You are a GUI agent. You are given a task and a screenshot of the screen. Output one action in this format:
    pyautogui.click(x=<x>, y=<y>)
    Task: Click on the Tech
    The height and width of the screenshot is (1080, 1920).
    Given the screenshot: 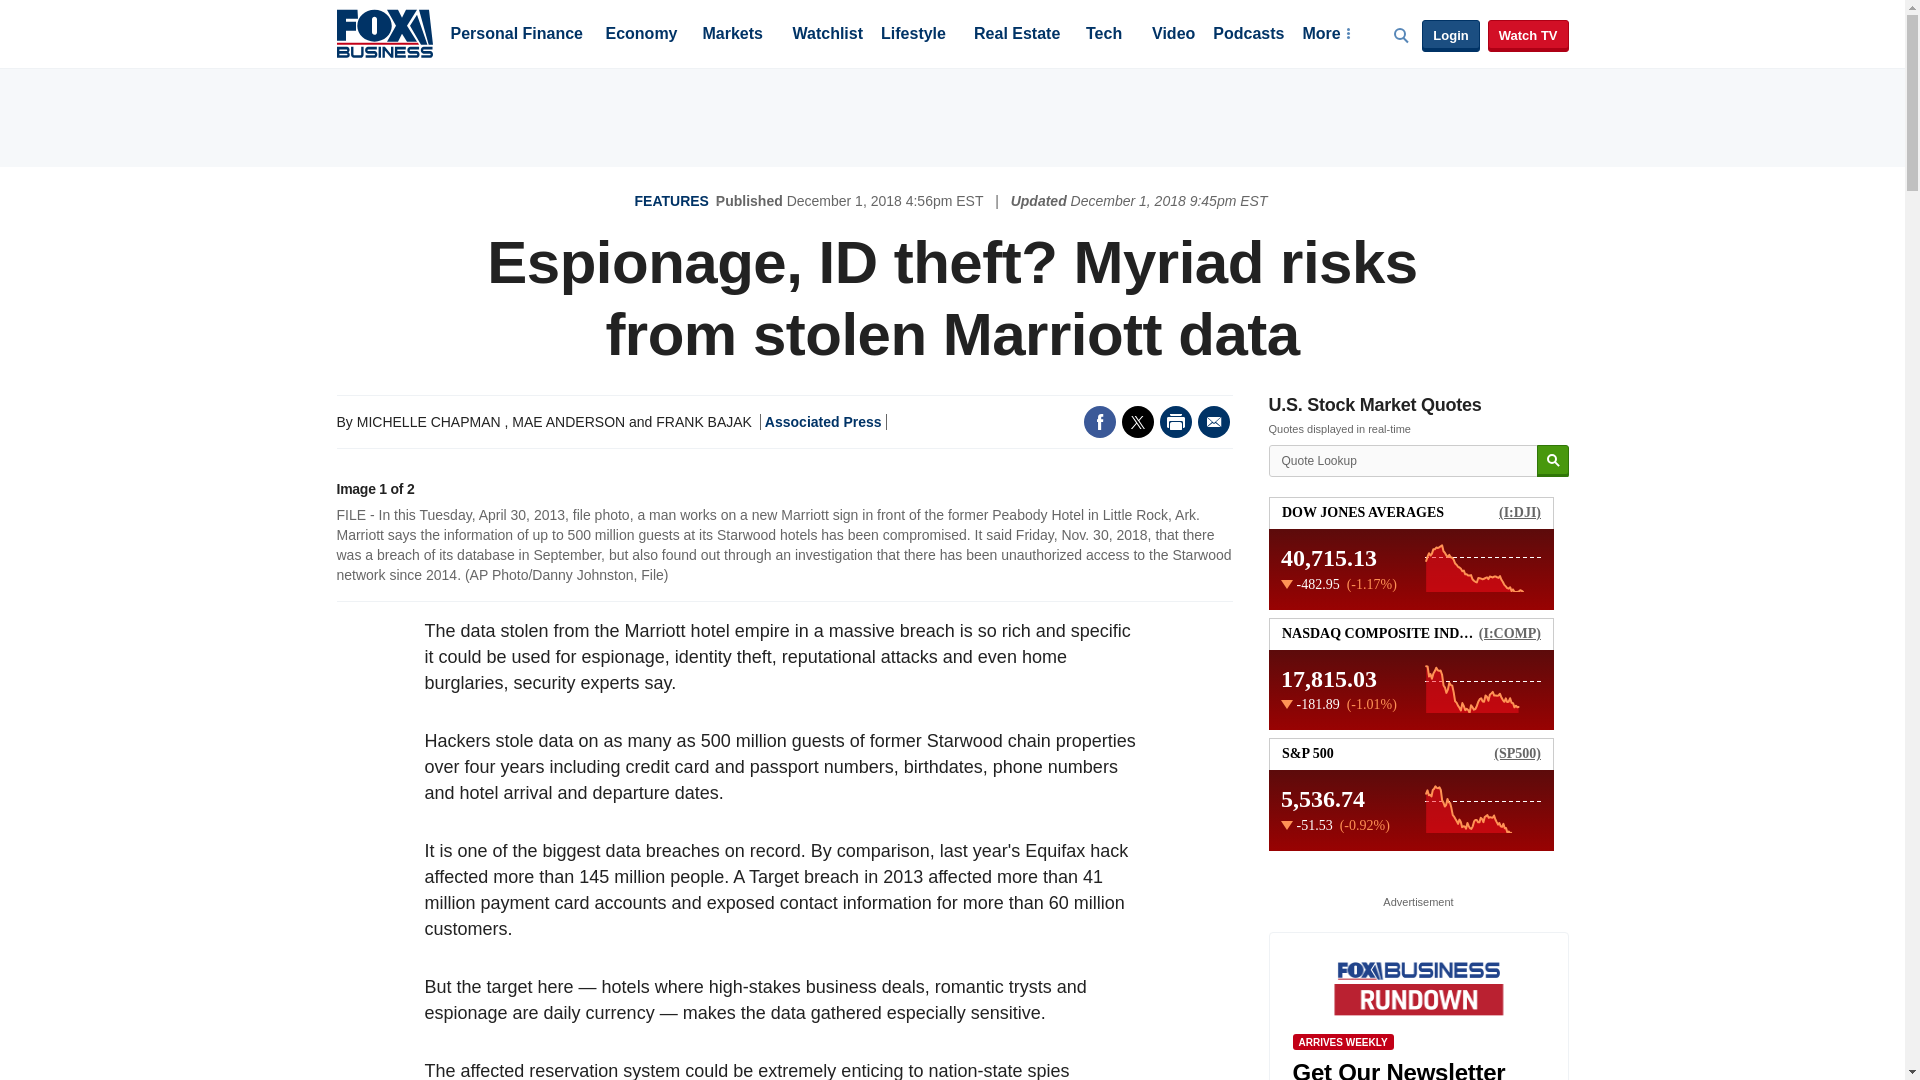 What is the action you would take?
    pyautogui.click(x=1104, y=35)
    